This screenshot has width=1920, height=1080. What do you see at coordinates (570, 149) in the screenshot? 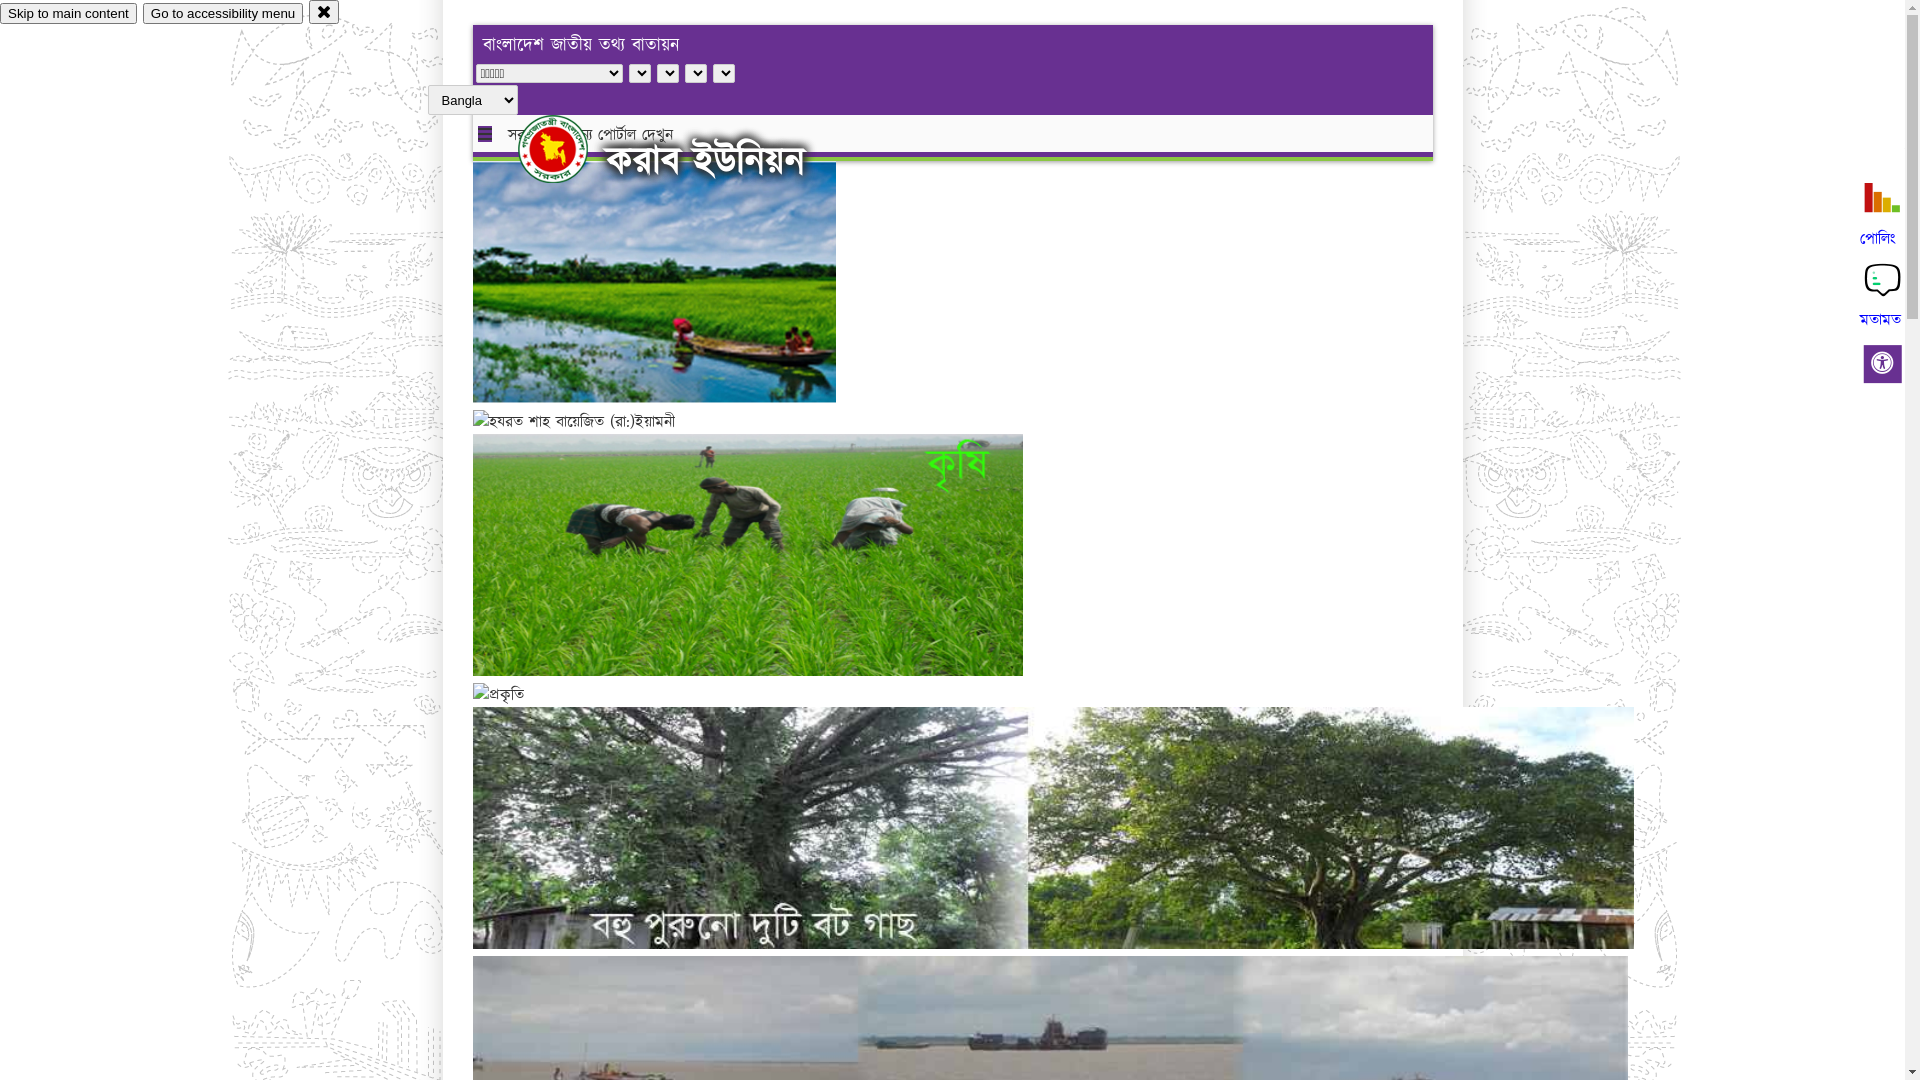
I see `
                
            ` at bounding box center [570, 149].